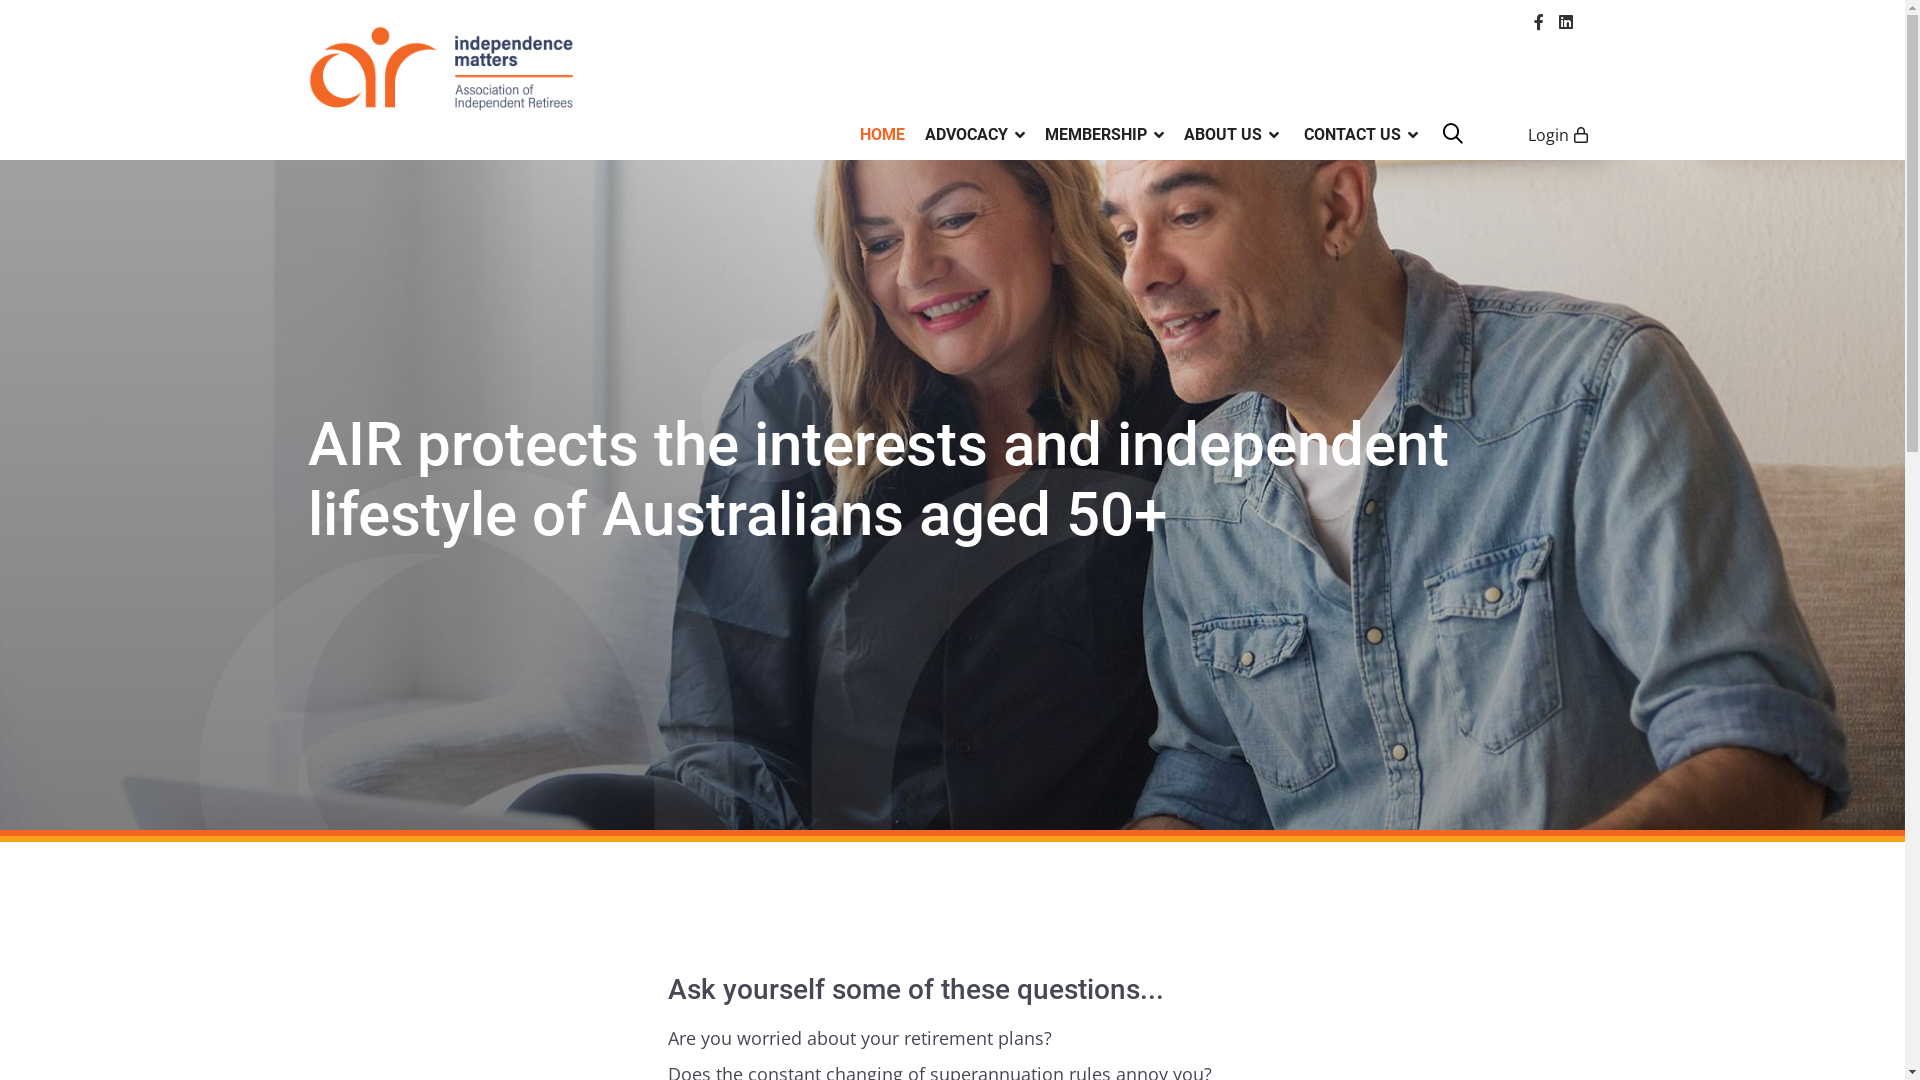  Describe the element at coordinates (974, 135) in the screenshot. I see `ADVOCACY` at that location.